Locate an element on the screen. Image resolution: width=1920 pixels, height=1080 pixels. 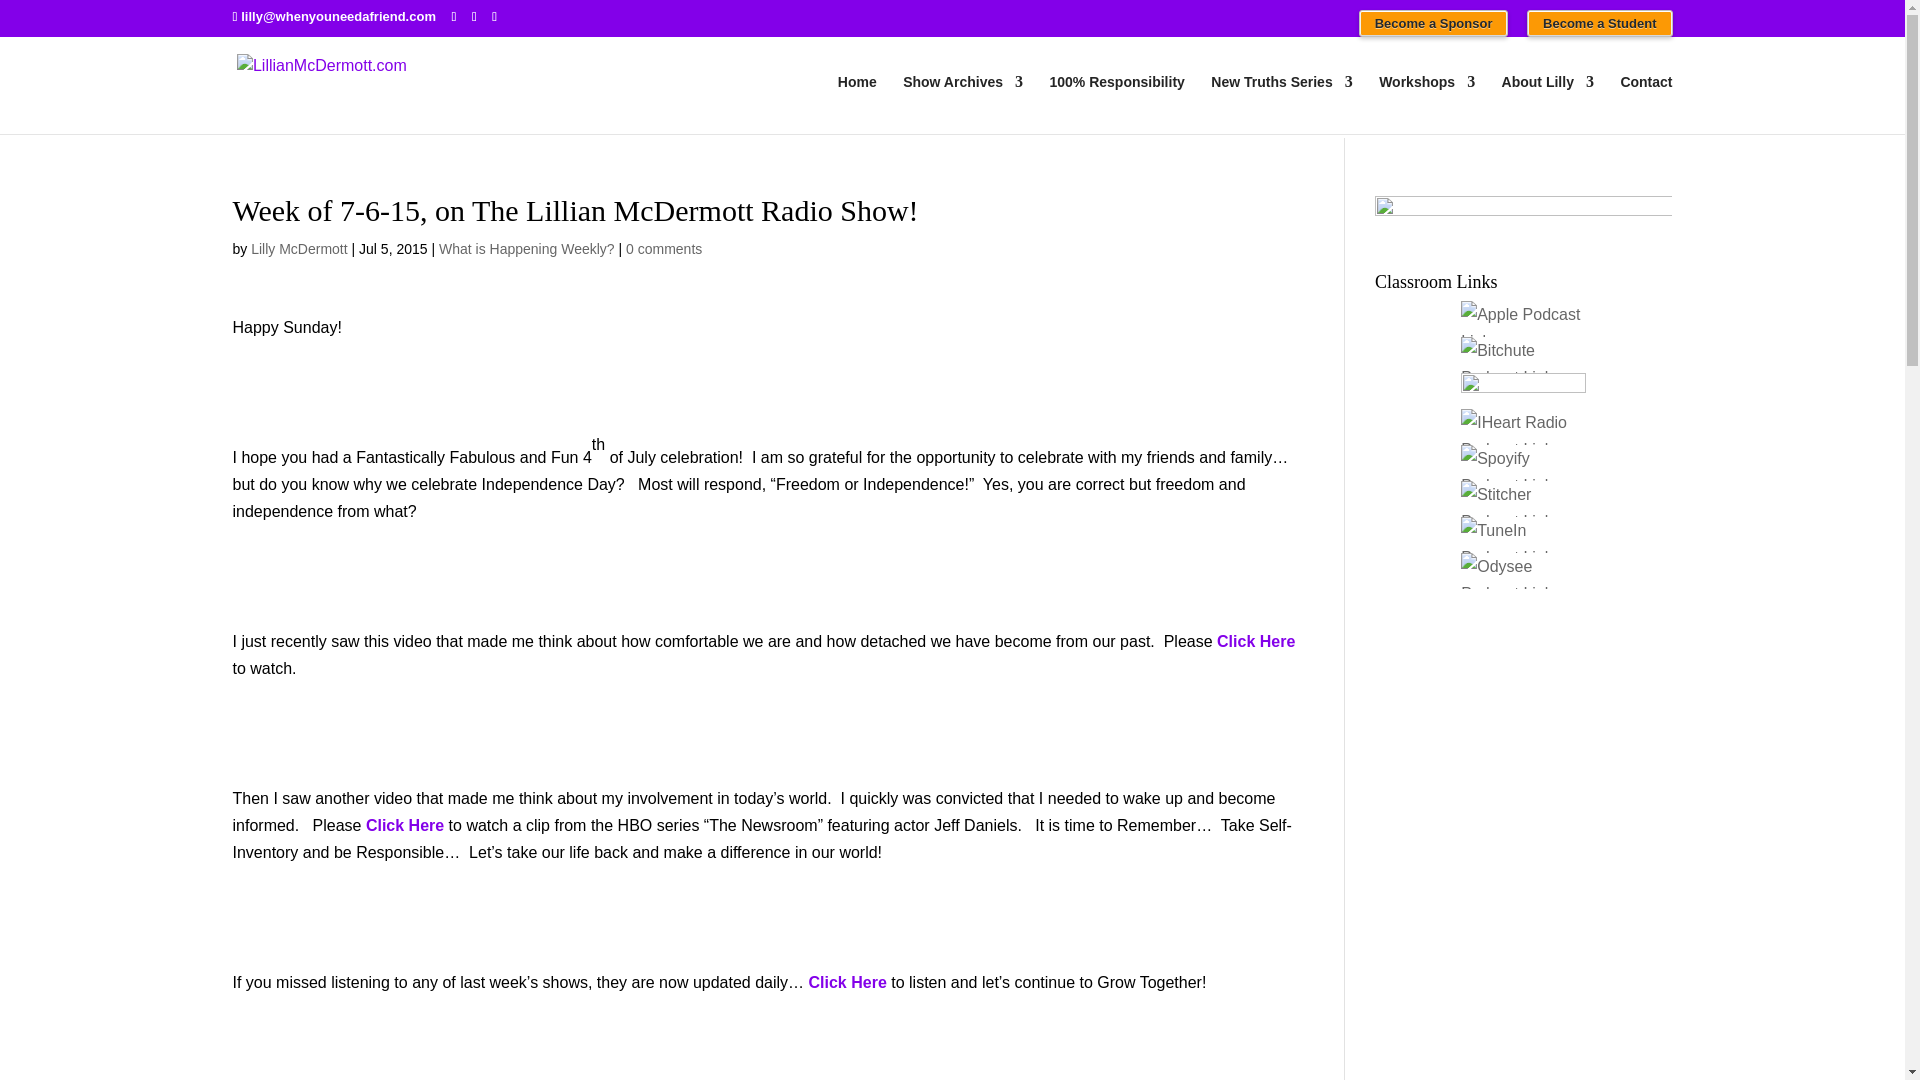
About Lilly is located at coordinates (1547, 104).